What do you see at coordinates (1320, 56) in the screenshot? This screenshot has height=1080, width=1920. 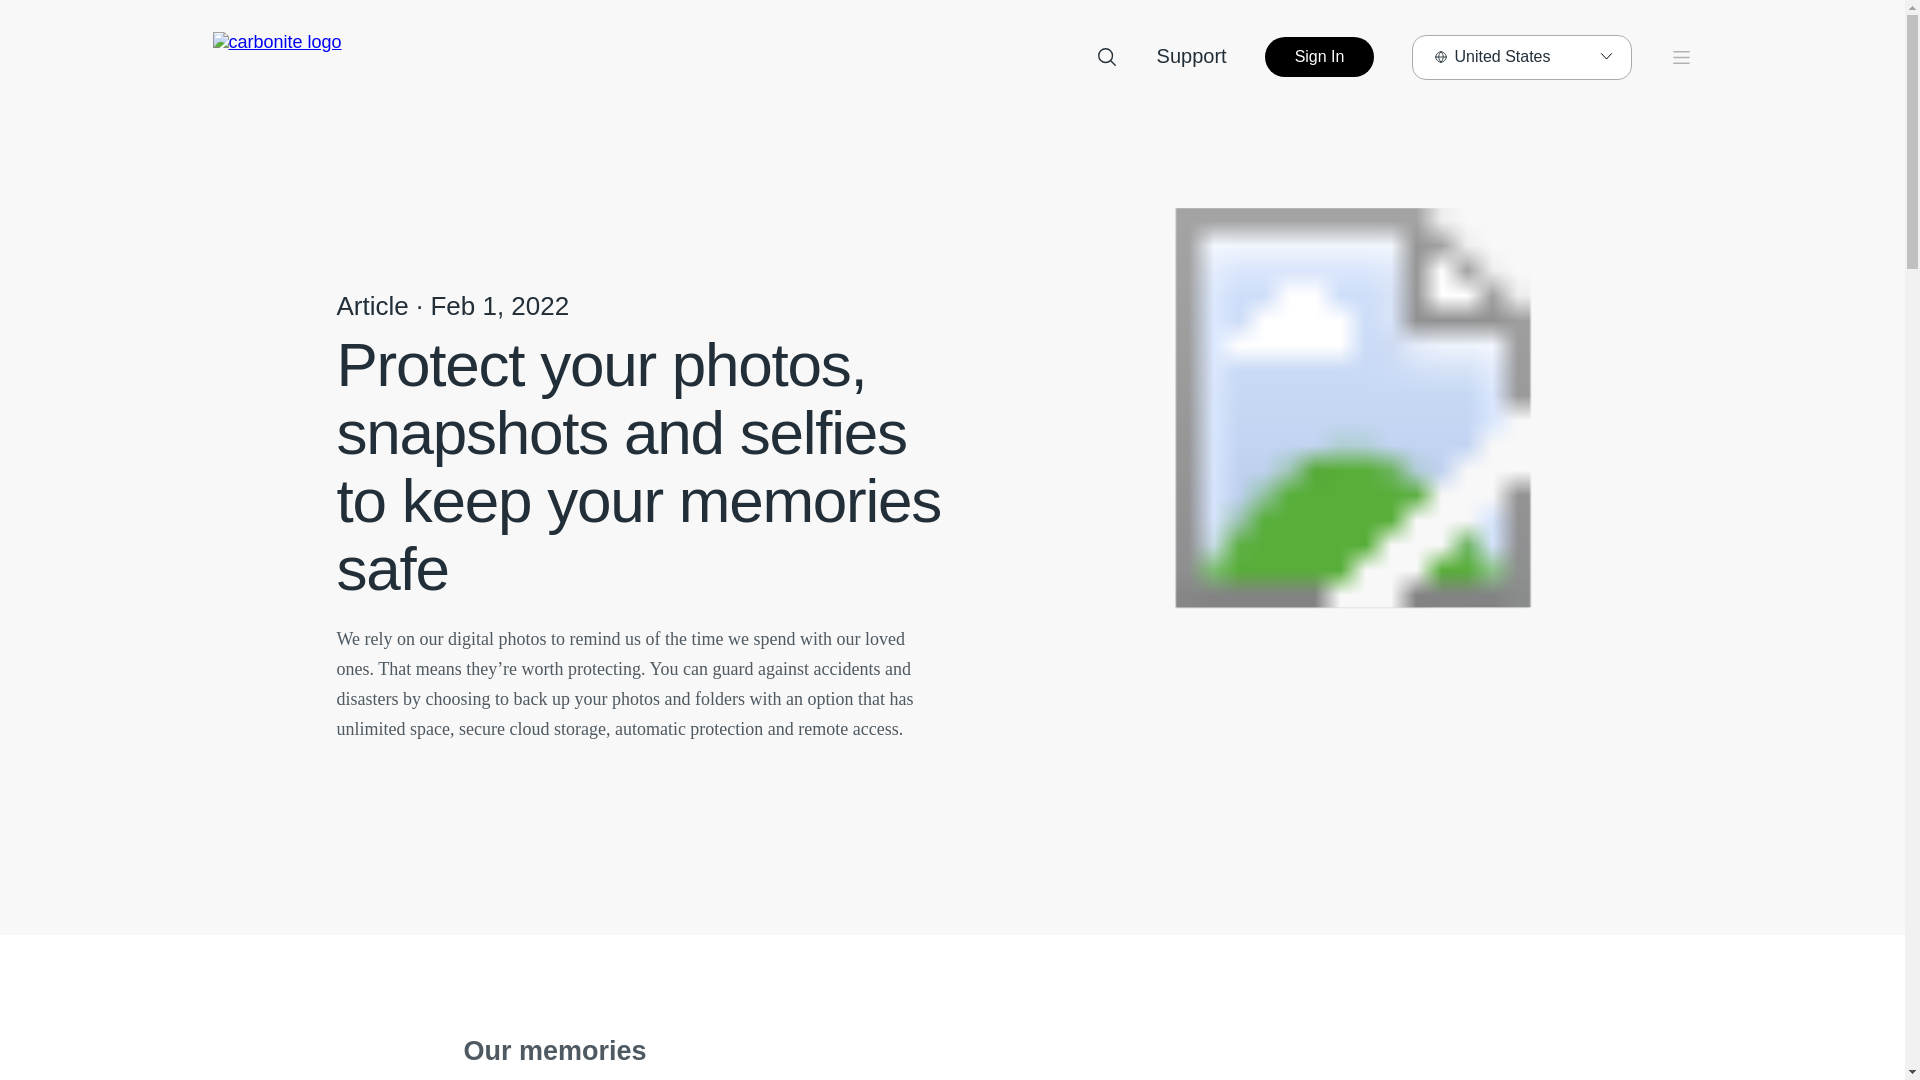 I see `Sign In` at bounding box center [1320, 56].